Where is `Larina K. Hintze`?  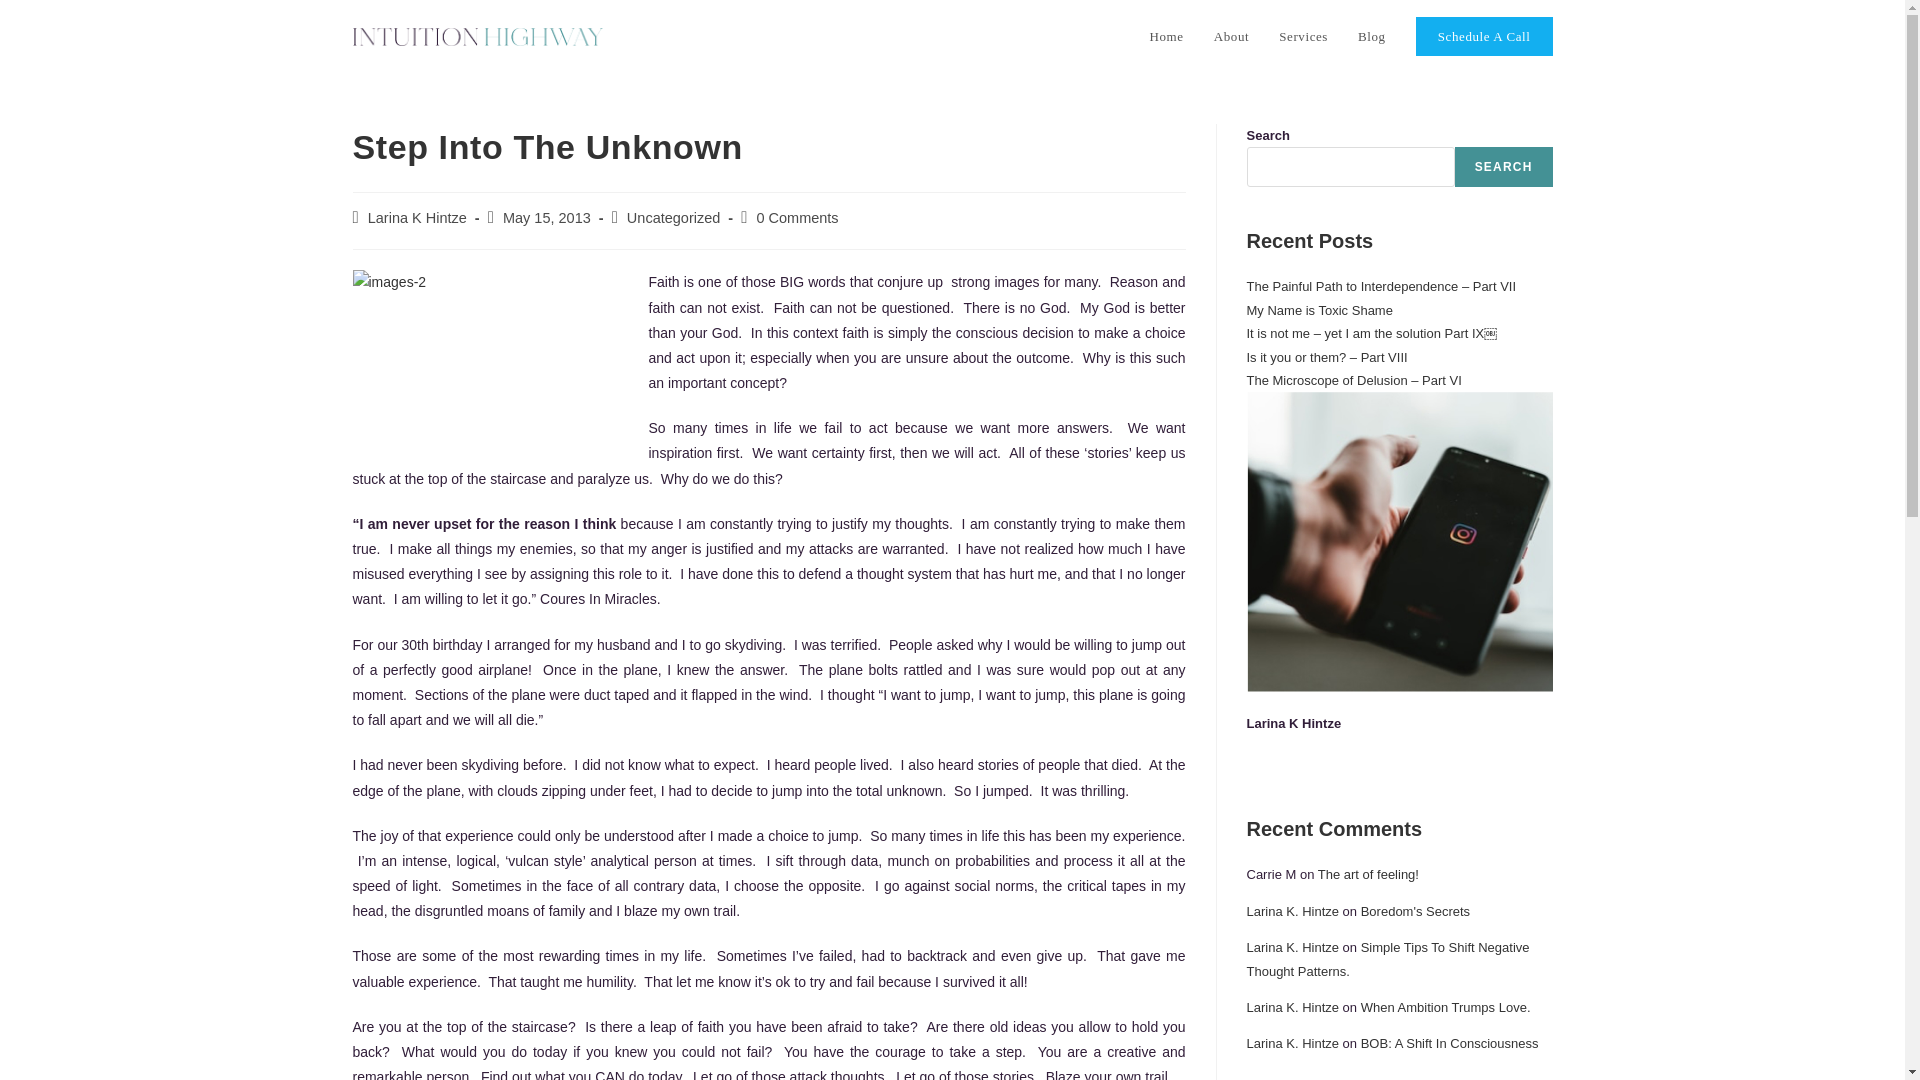 Larina K. Hintze is located at coordinates (1292, 911).